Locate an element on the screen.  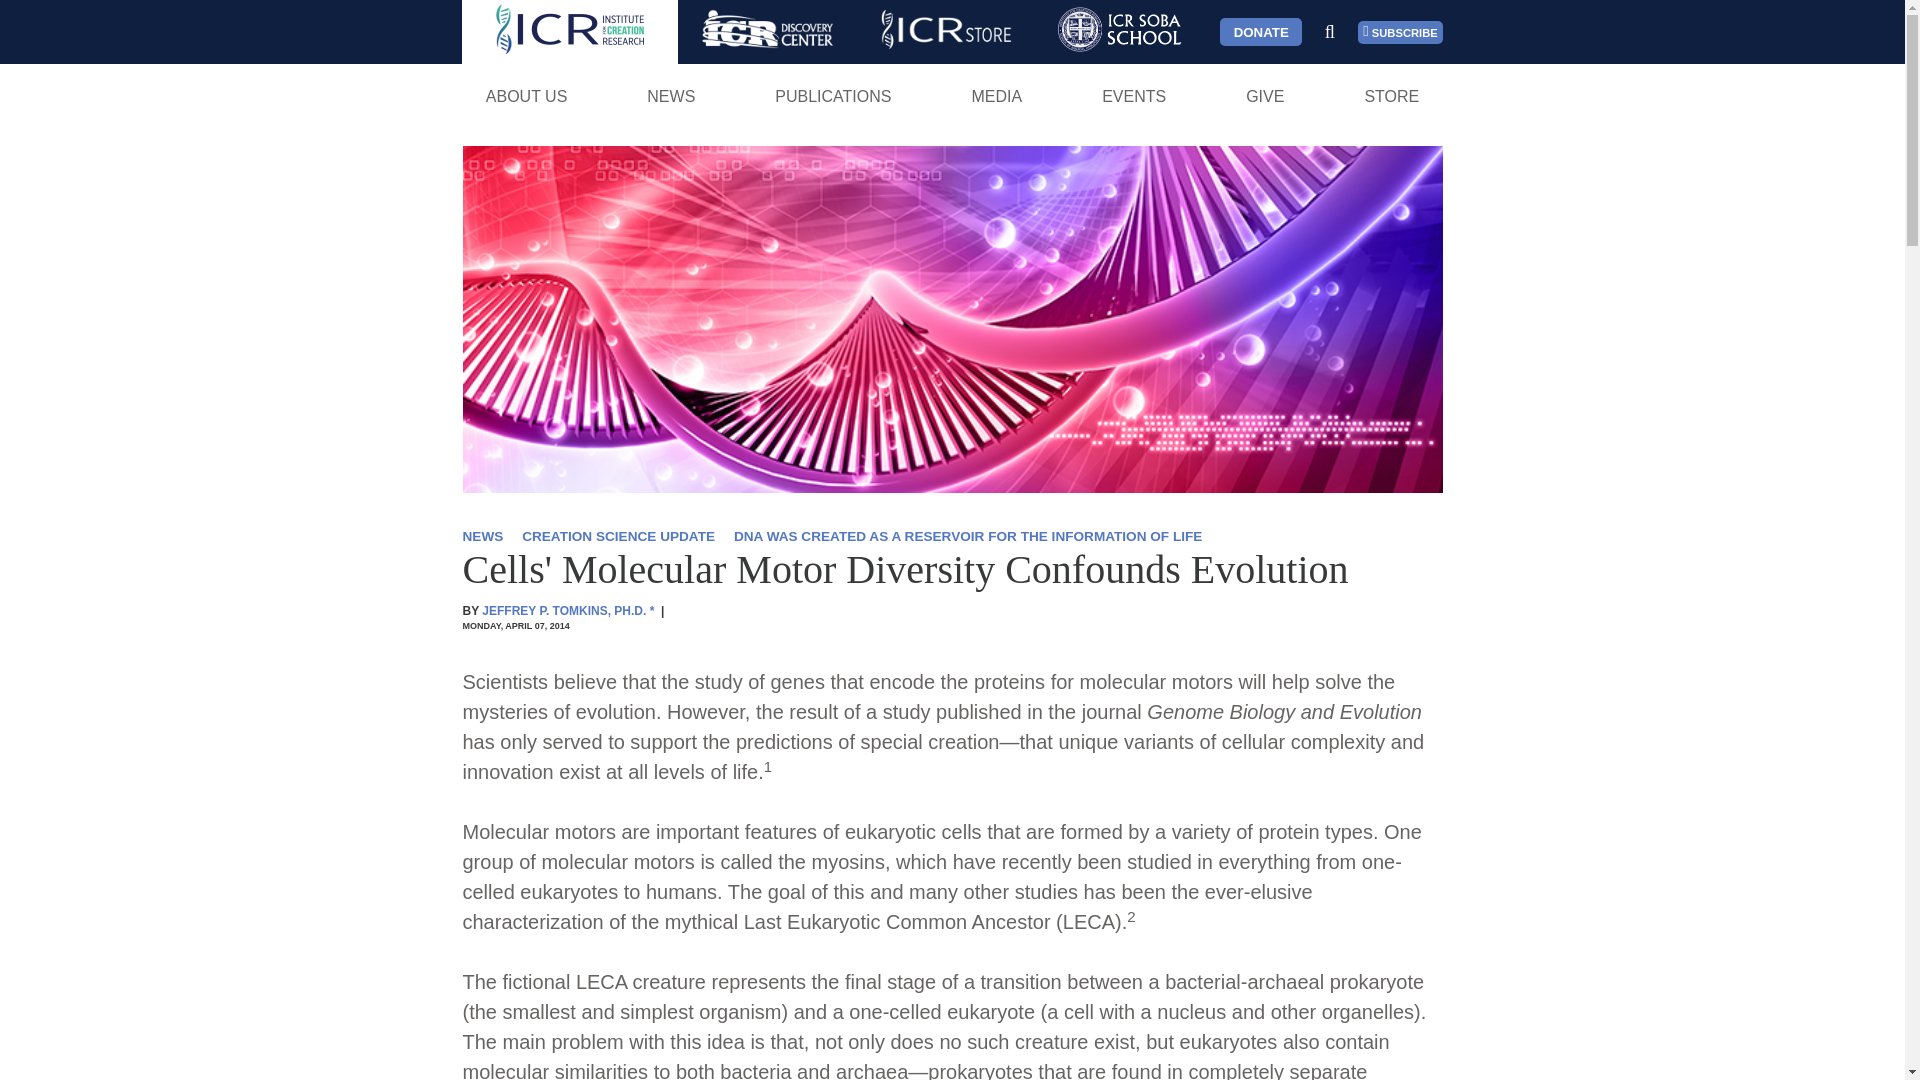
PUBLICATIONS is located at coordinates (833, 96).